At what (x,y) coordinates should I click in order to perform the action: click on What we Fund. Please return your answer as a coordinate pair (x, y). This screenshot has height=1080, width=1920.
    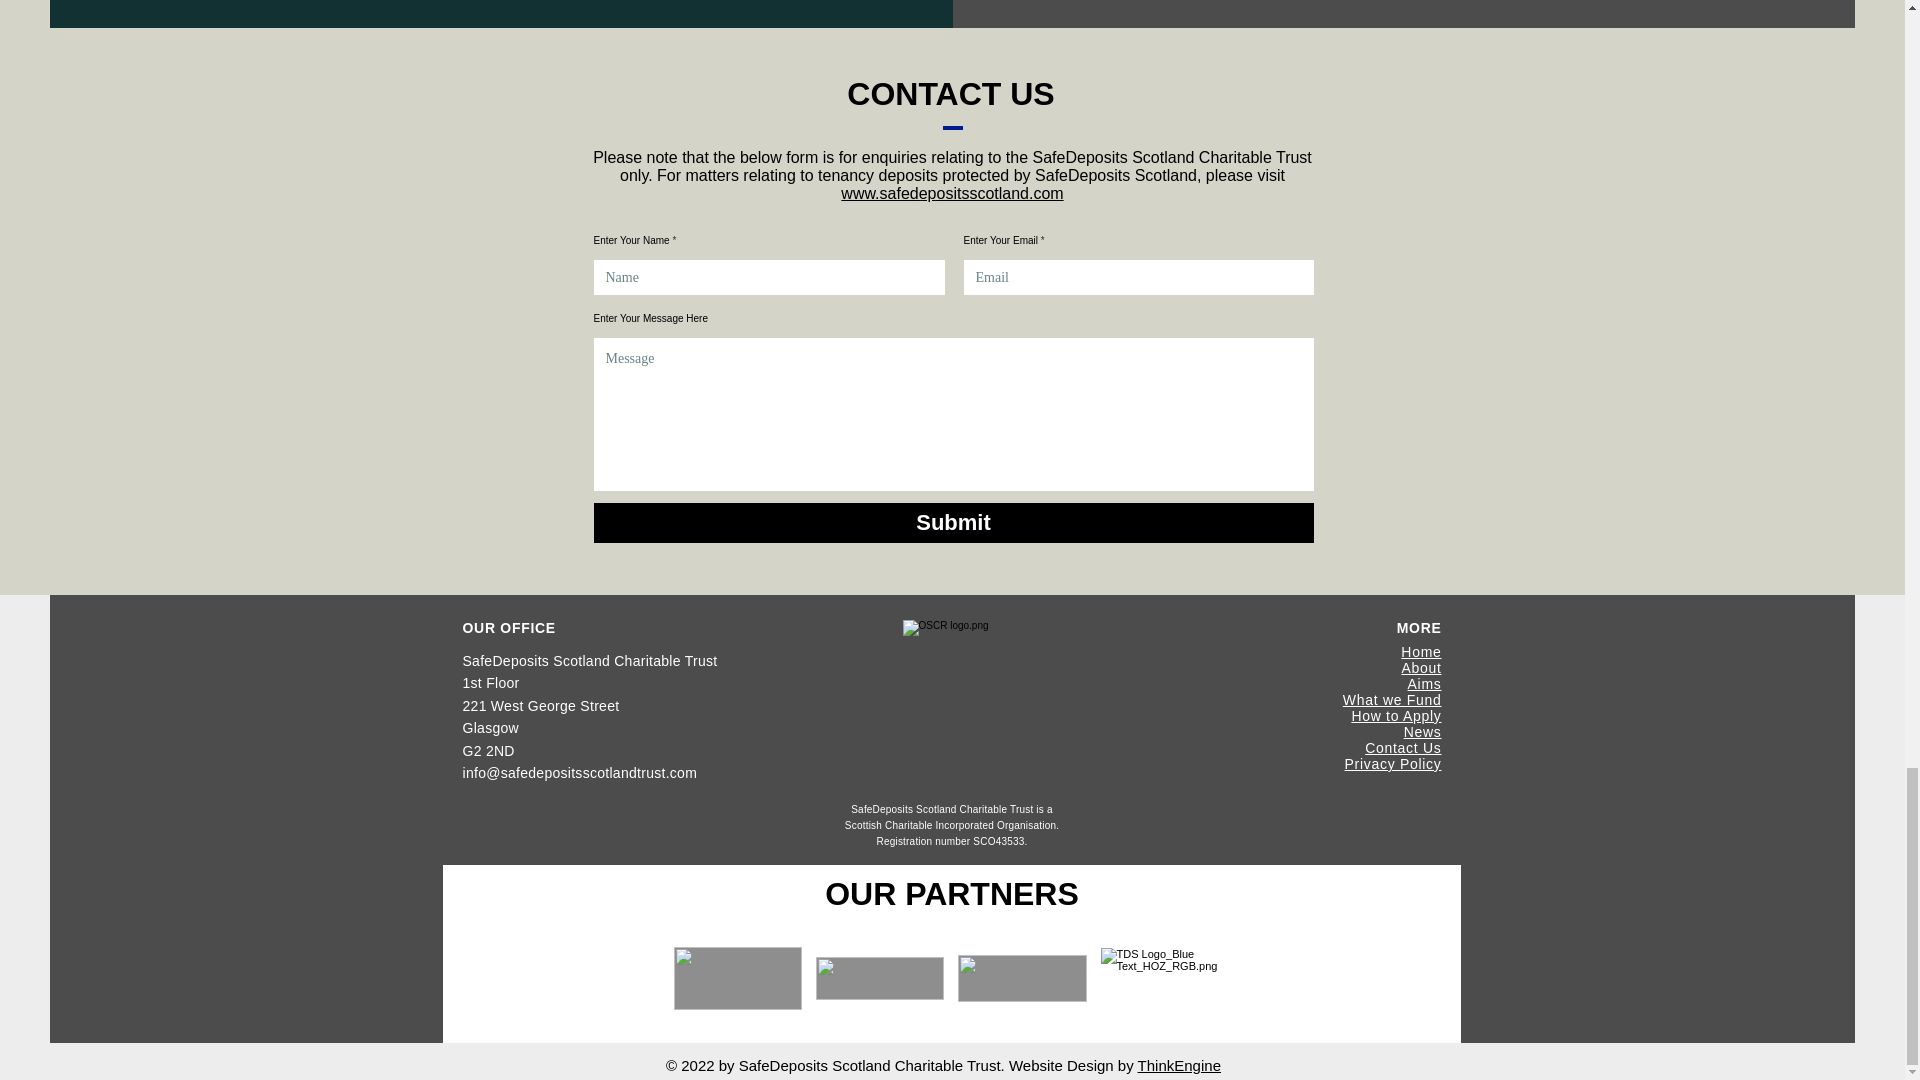
    Looking at the image, I should click on (1392, 700).